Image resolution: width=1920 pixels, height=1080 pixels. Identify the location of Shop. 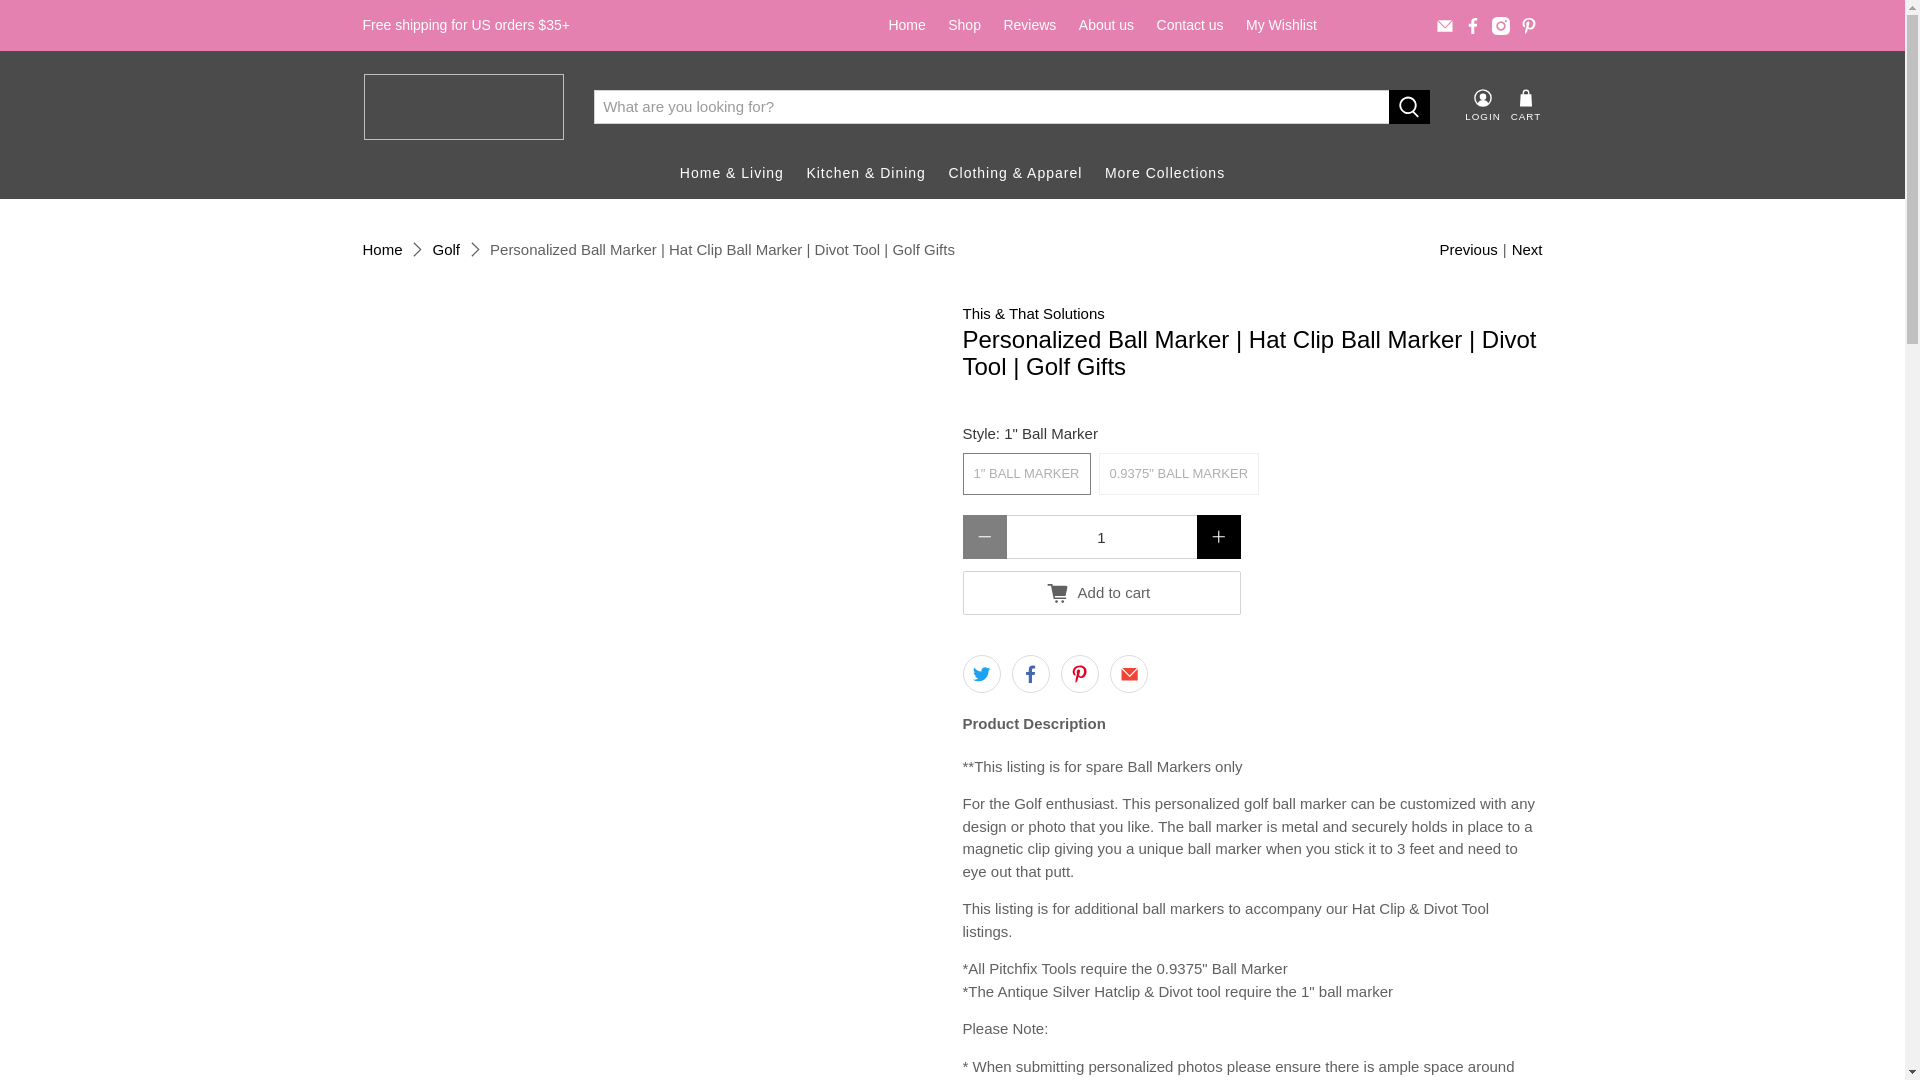
(964, 25).